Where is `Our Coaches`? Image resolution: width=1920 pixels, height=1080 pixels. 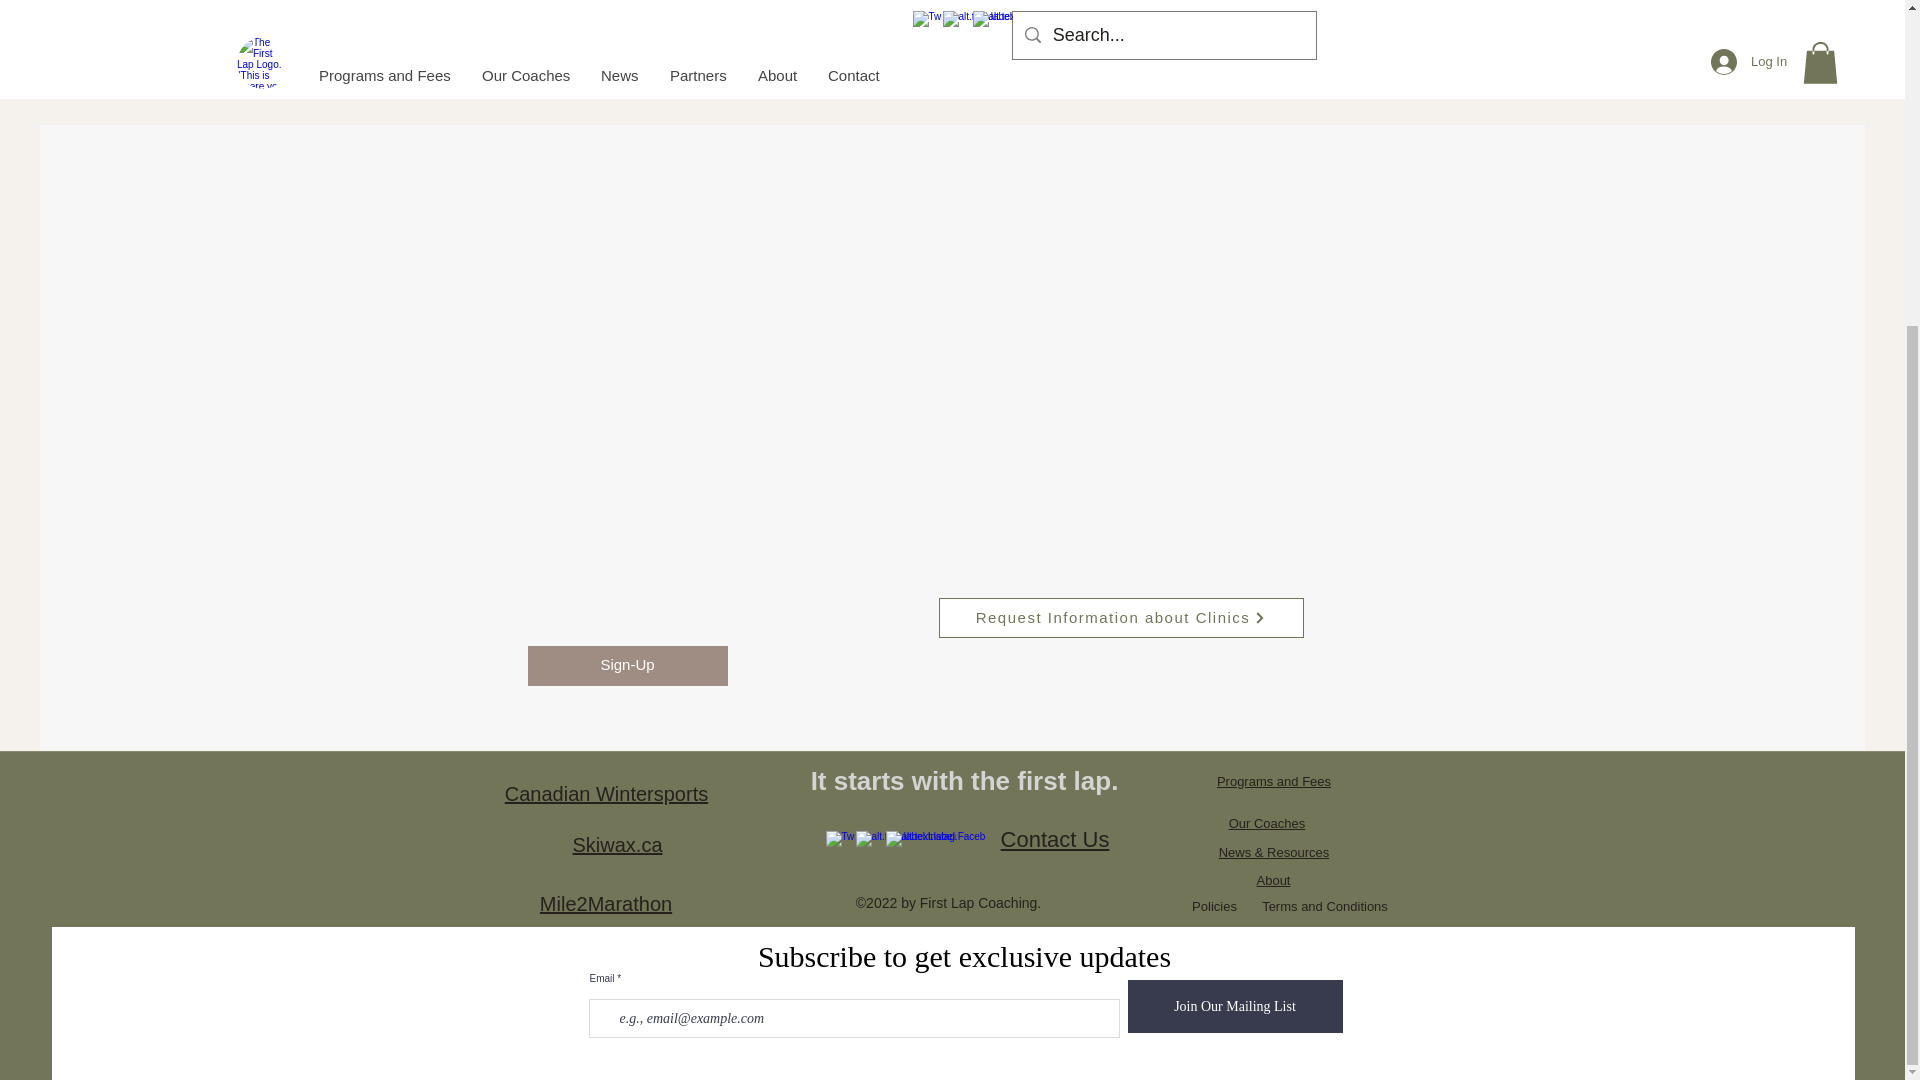
Our Coaches is located at coordinates (1266, 823).